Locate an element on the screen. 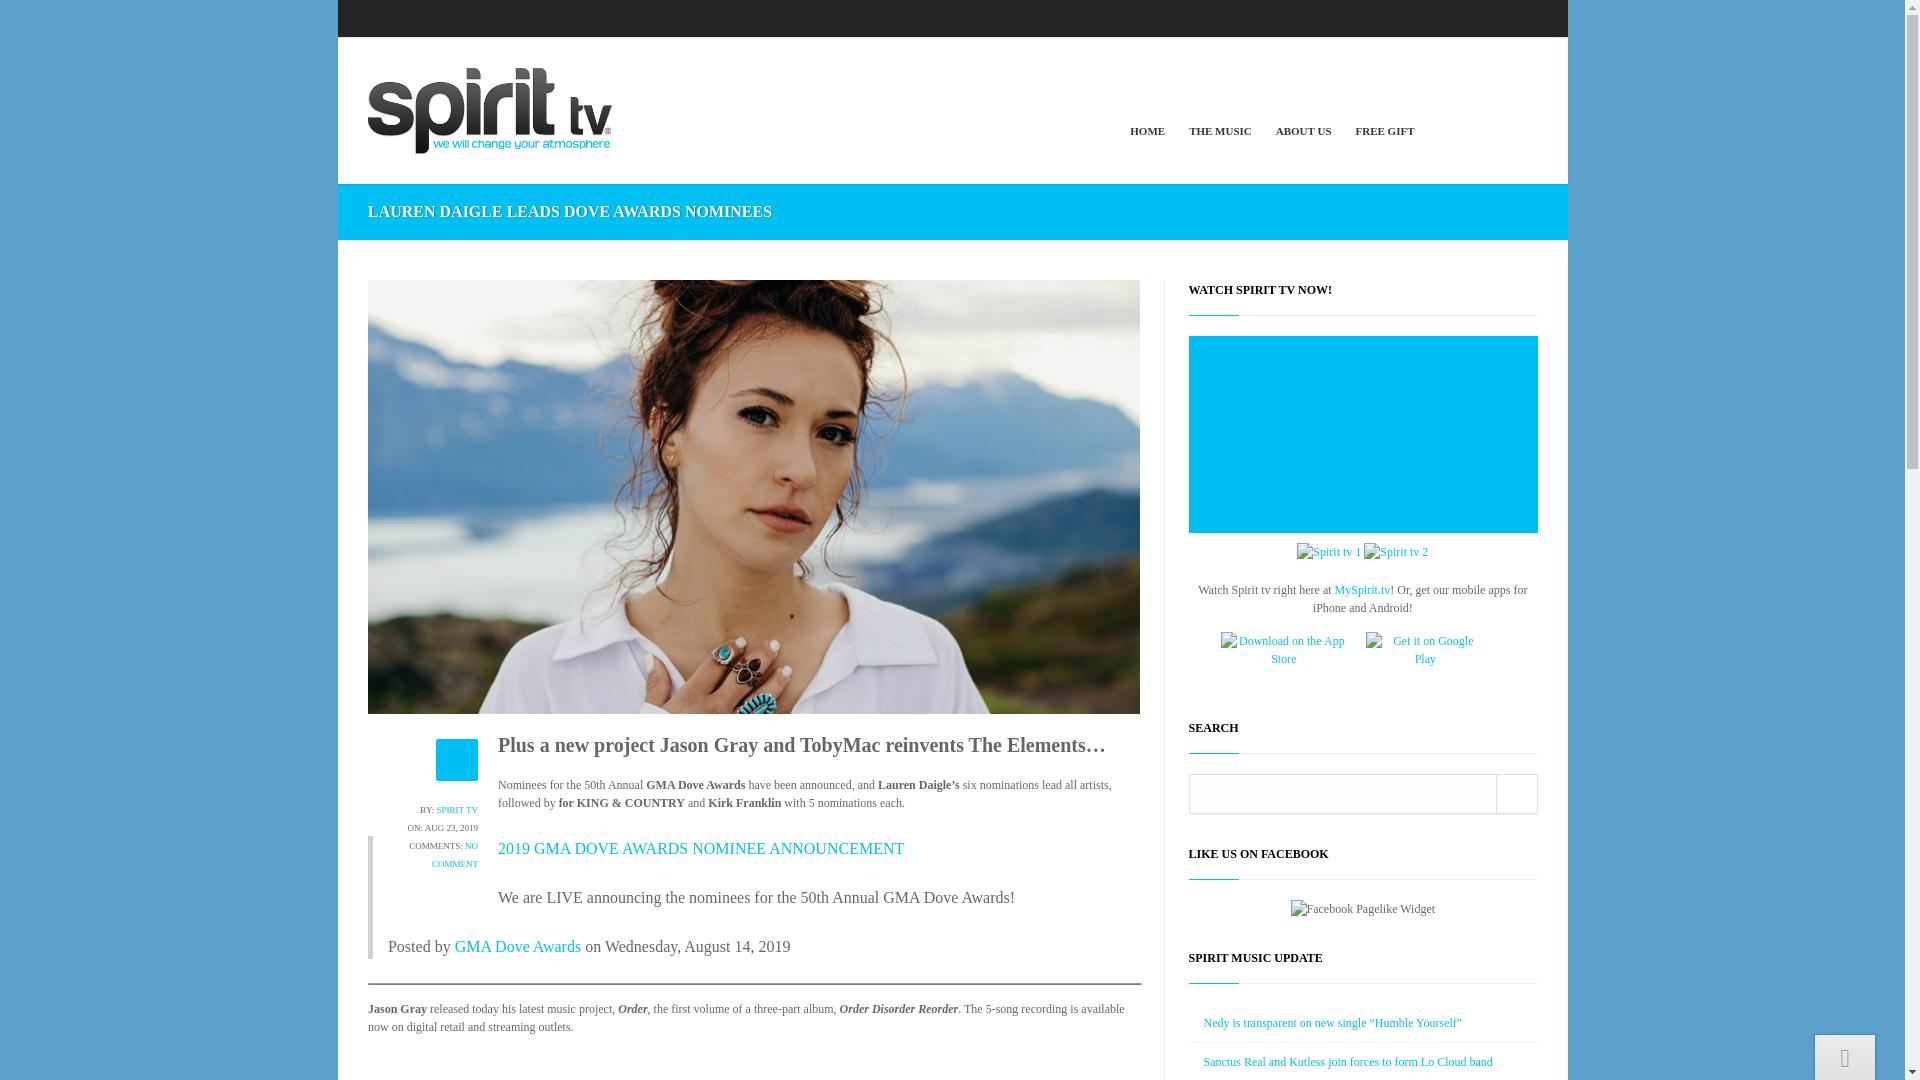 Image resolution: width=1920 pixels, height=1080 pixels. 2019 GMA DOVE AWARDS NOMINEE ANNOUNCEMENT is located at coordinates (700, 848).